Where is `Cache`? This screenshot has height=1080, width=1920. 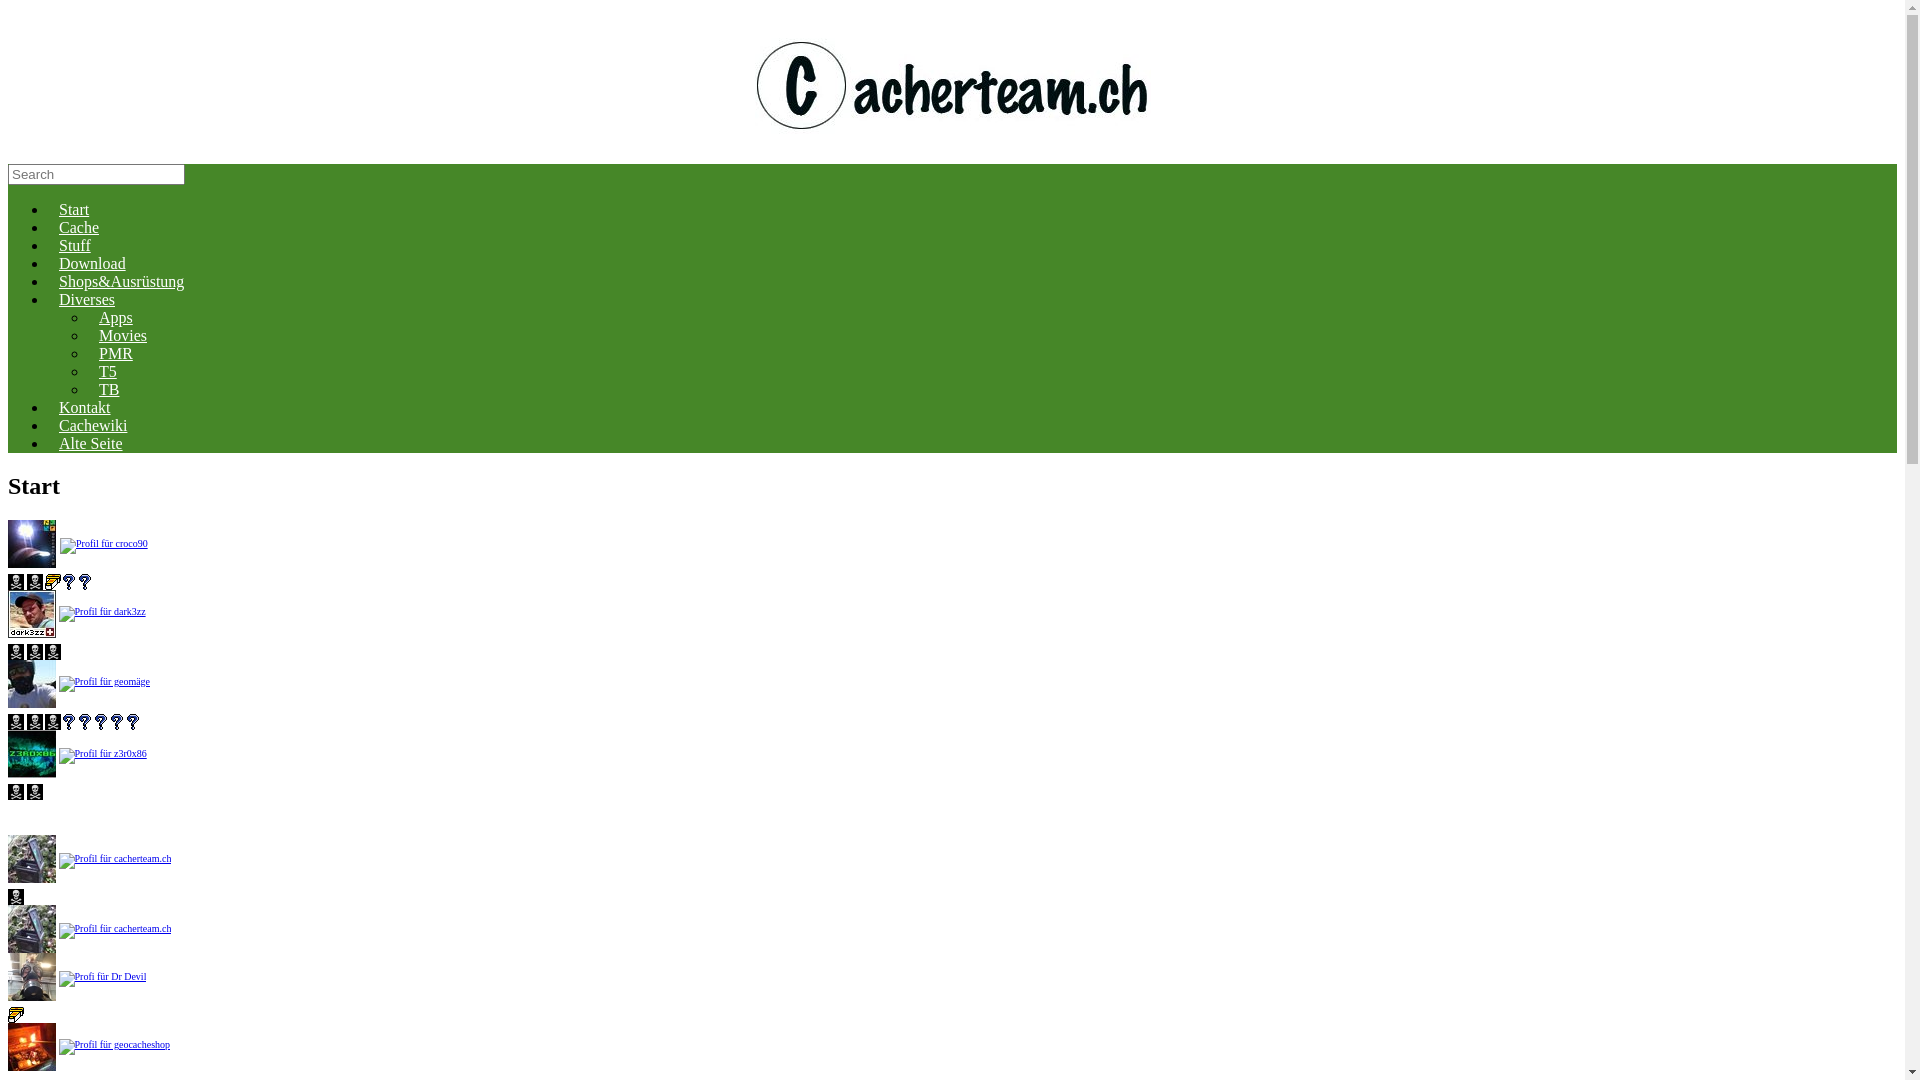 Cache is located at coordinates (79, 228).